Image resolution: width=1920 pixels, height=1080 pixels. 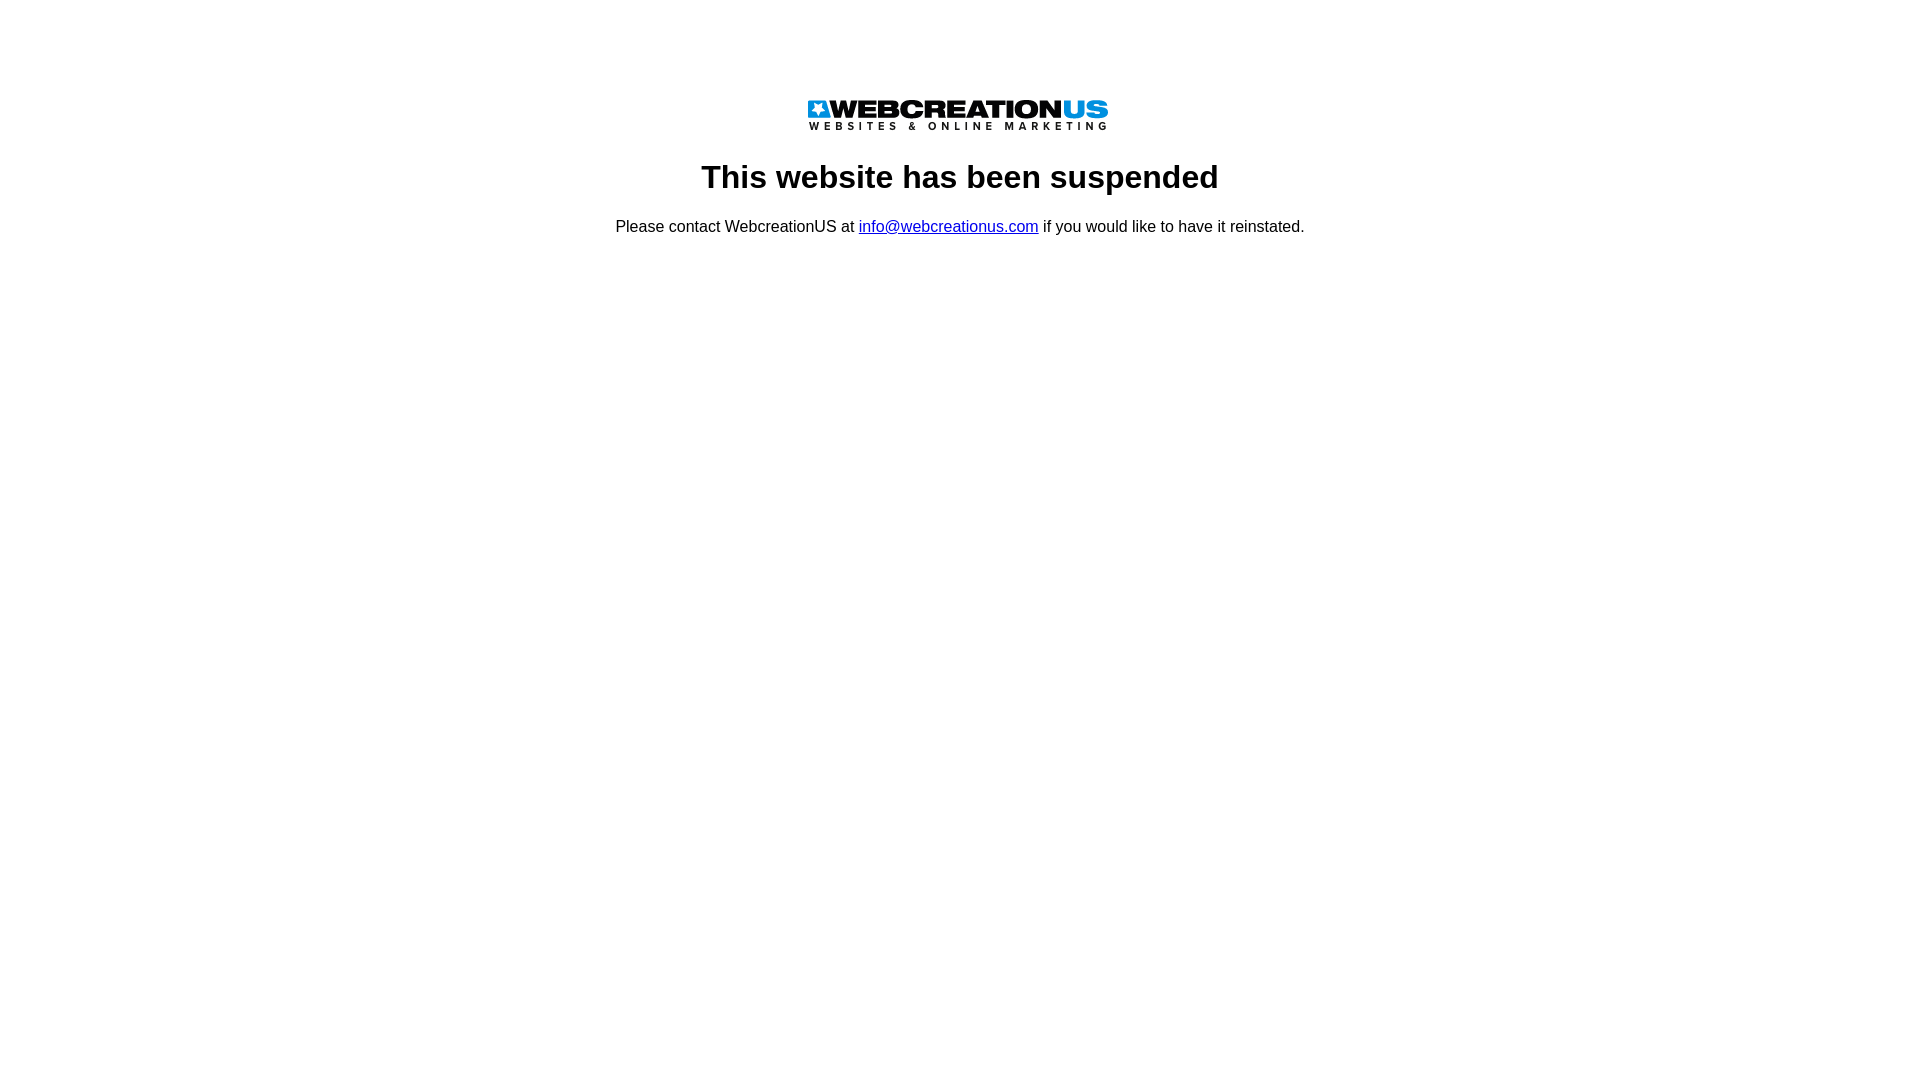 What do you see at coordinates (949, 226) in the screenshot?
I see `info@webcreationus.com` at bounding box center [949, 226].